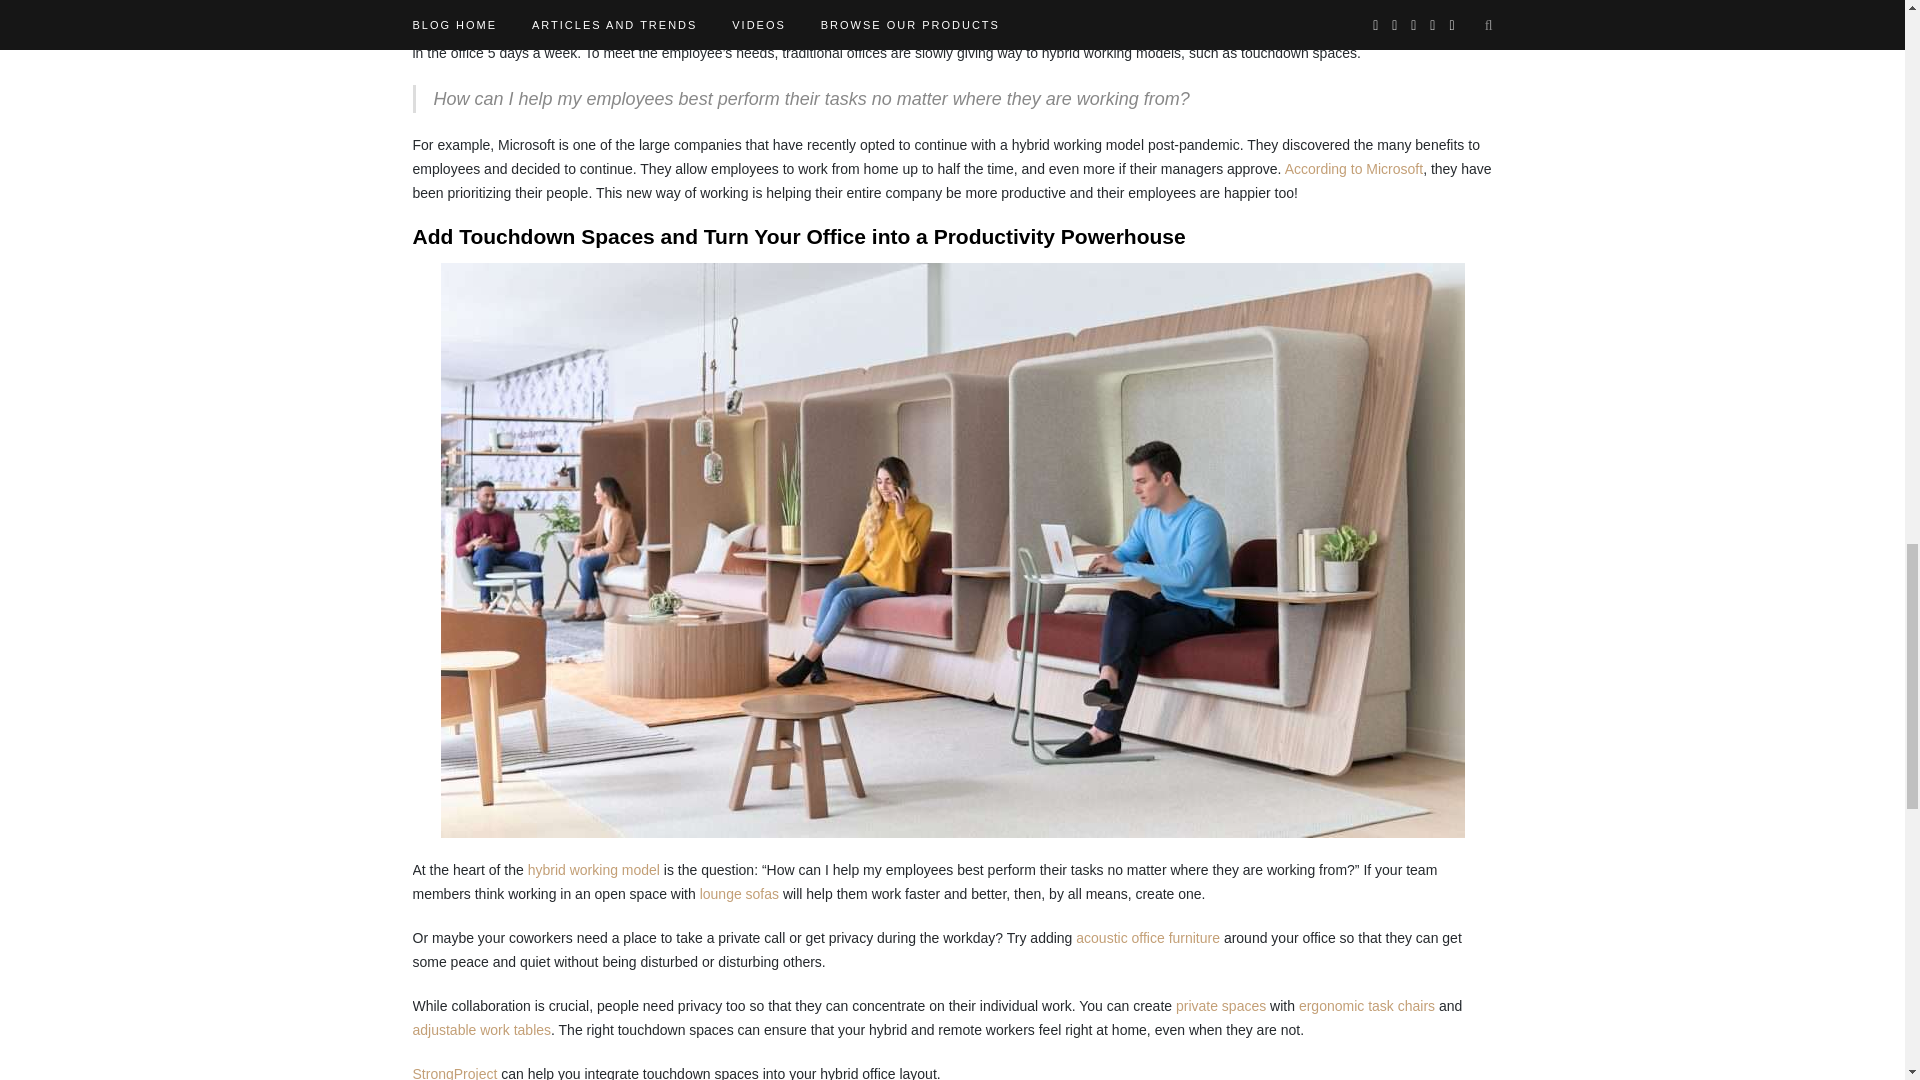 This screenshot has width=1920, height=1080. What do you see at coordinates (1354, 168) in the screenshot?
I see `According to Microsoft` at bounding box center [1354, 168].